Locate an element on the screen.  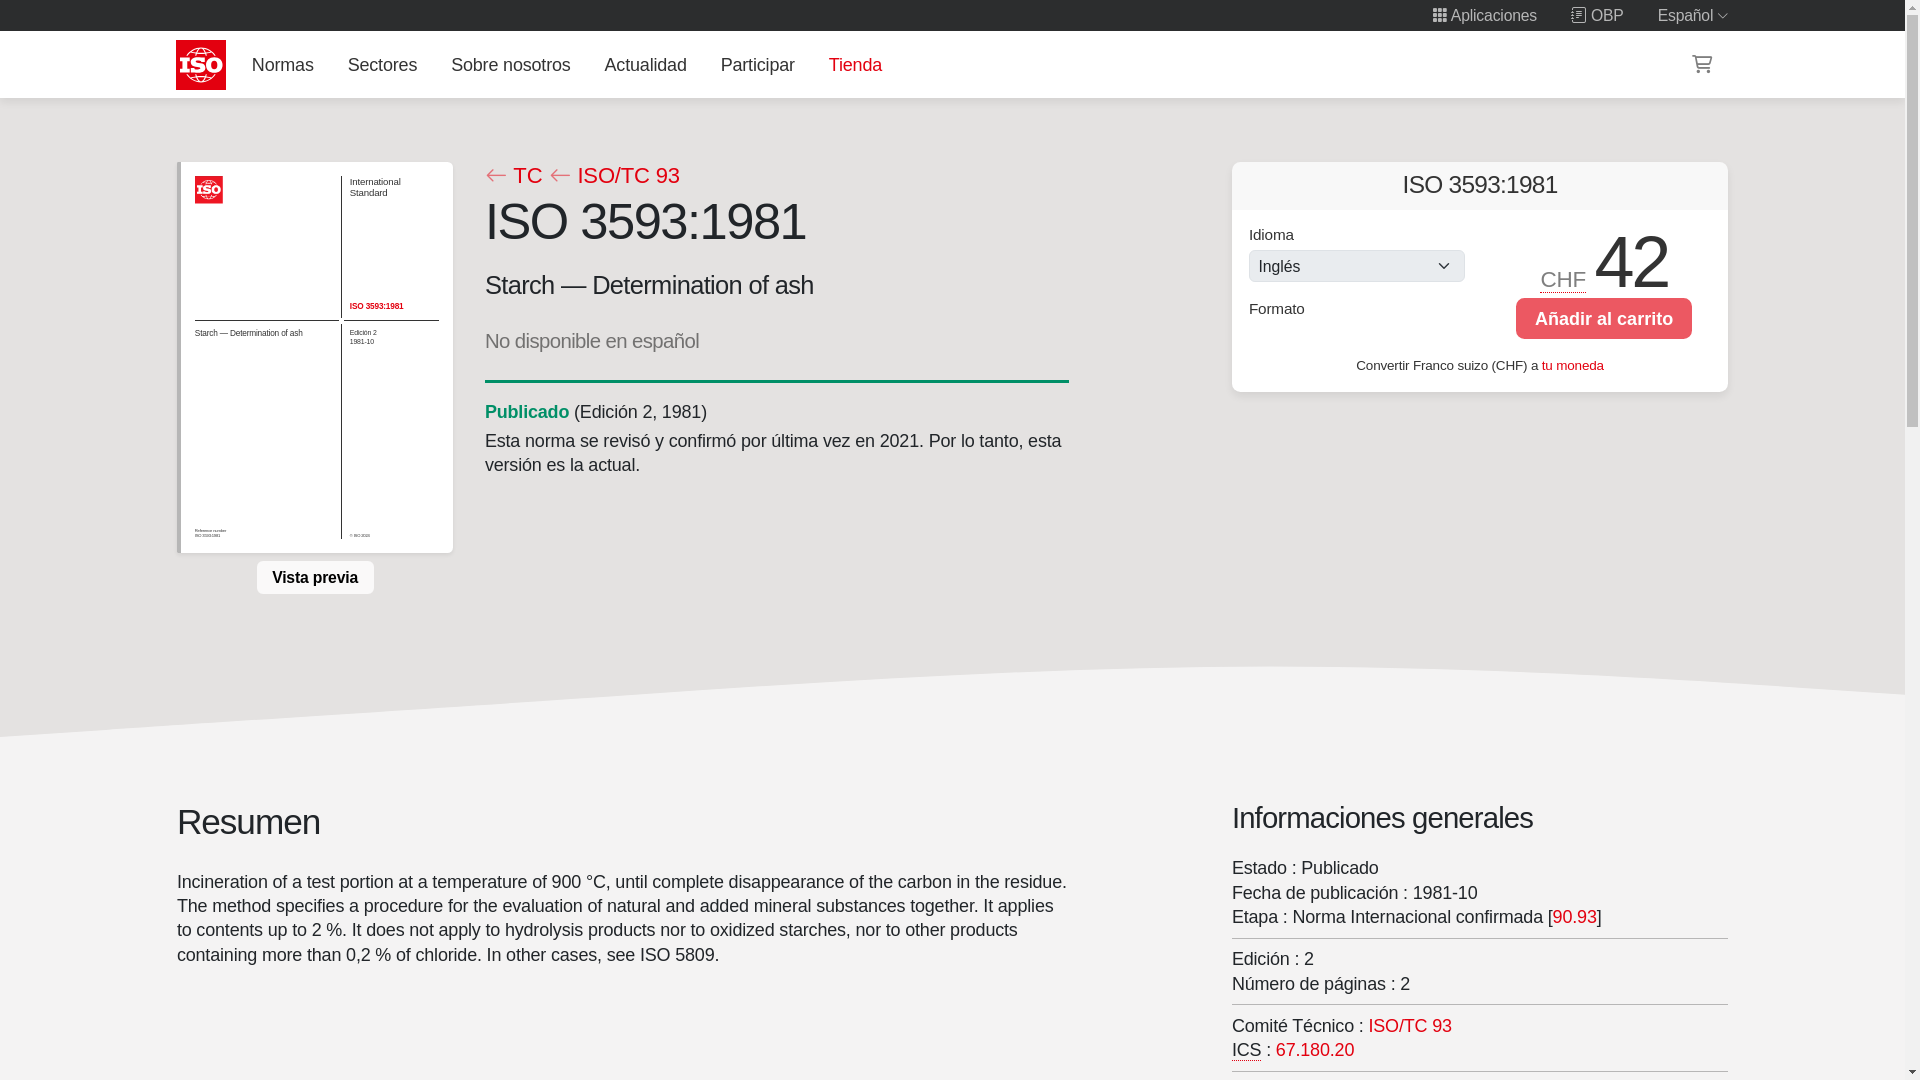
tu moneda is located at coordinates (1572, 364).